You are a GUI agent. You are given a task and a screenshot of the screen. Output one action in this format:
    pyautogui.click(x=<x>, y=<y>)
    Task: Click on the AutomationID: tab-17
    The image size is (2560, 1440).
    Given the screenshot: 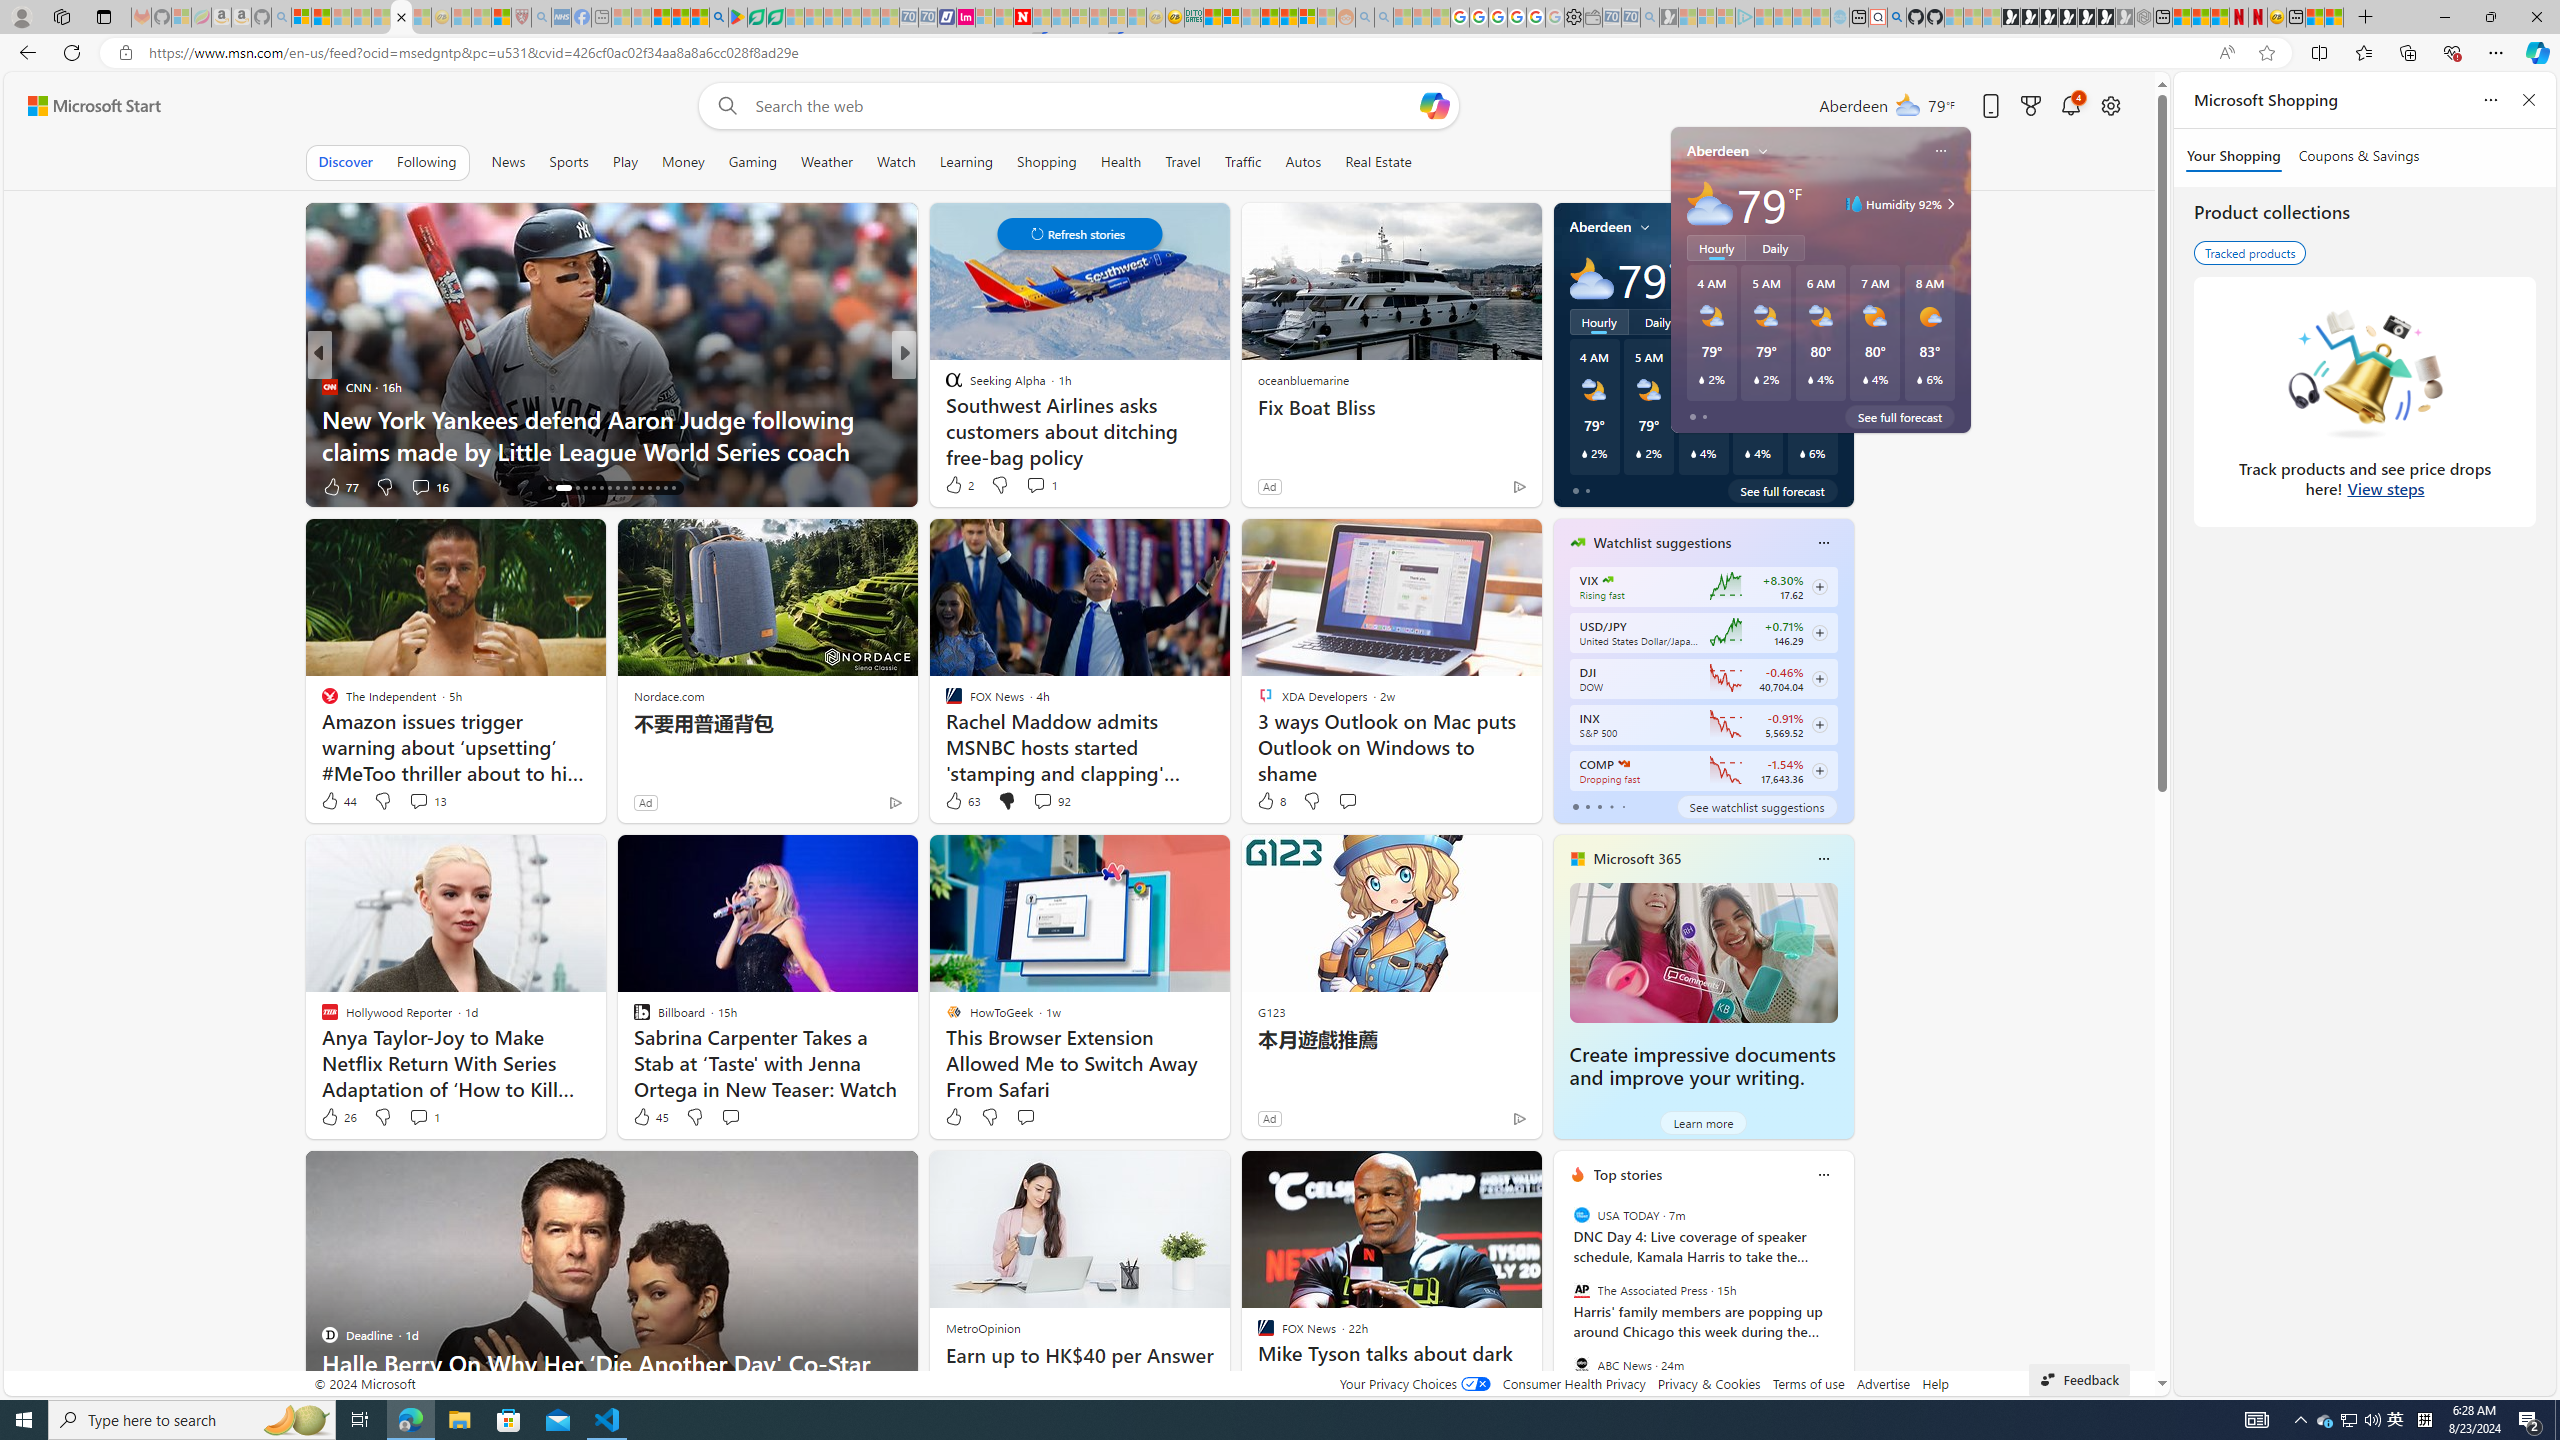 What is the action you would take?
    pyautogui.click(x=558, y=488)
    